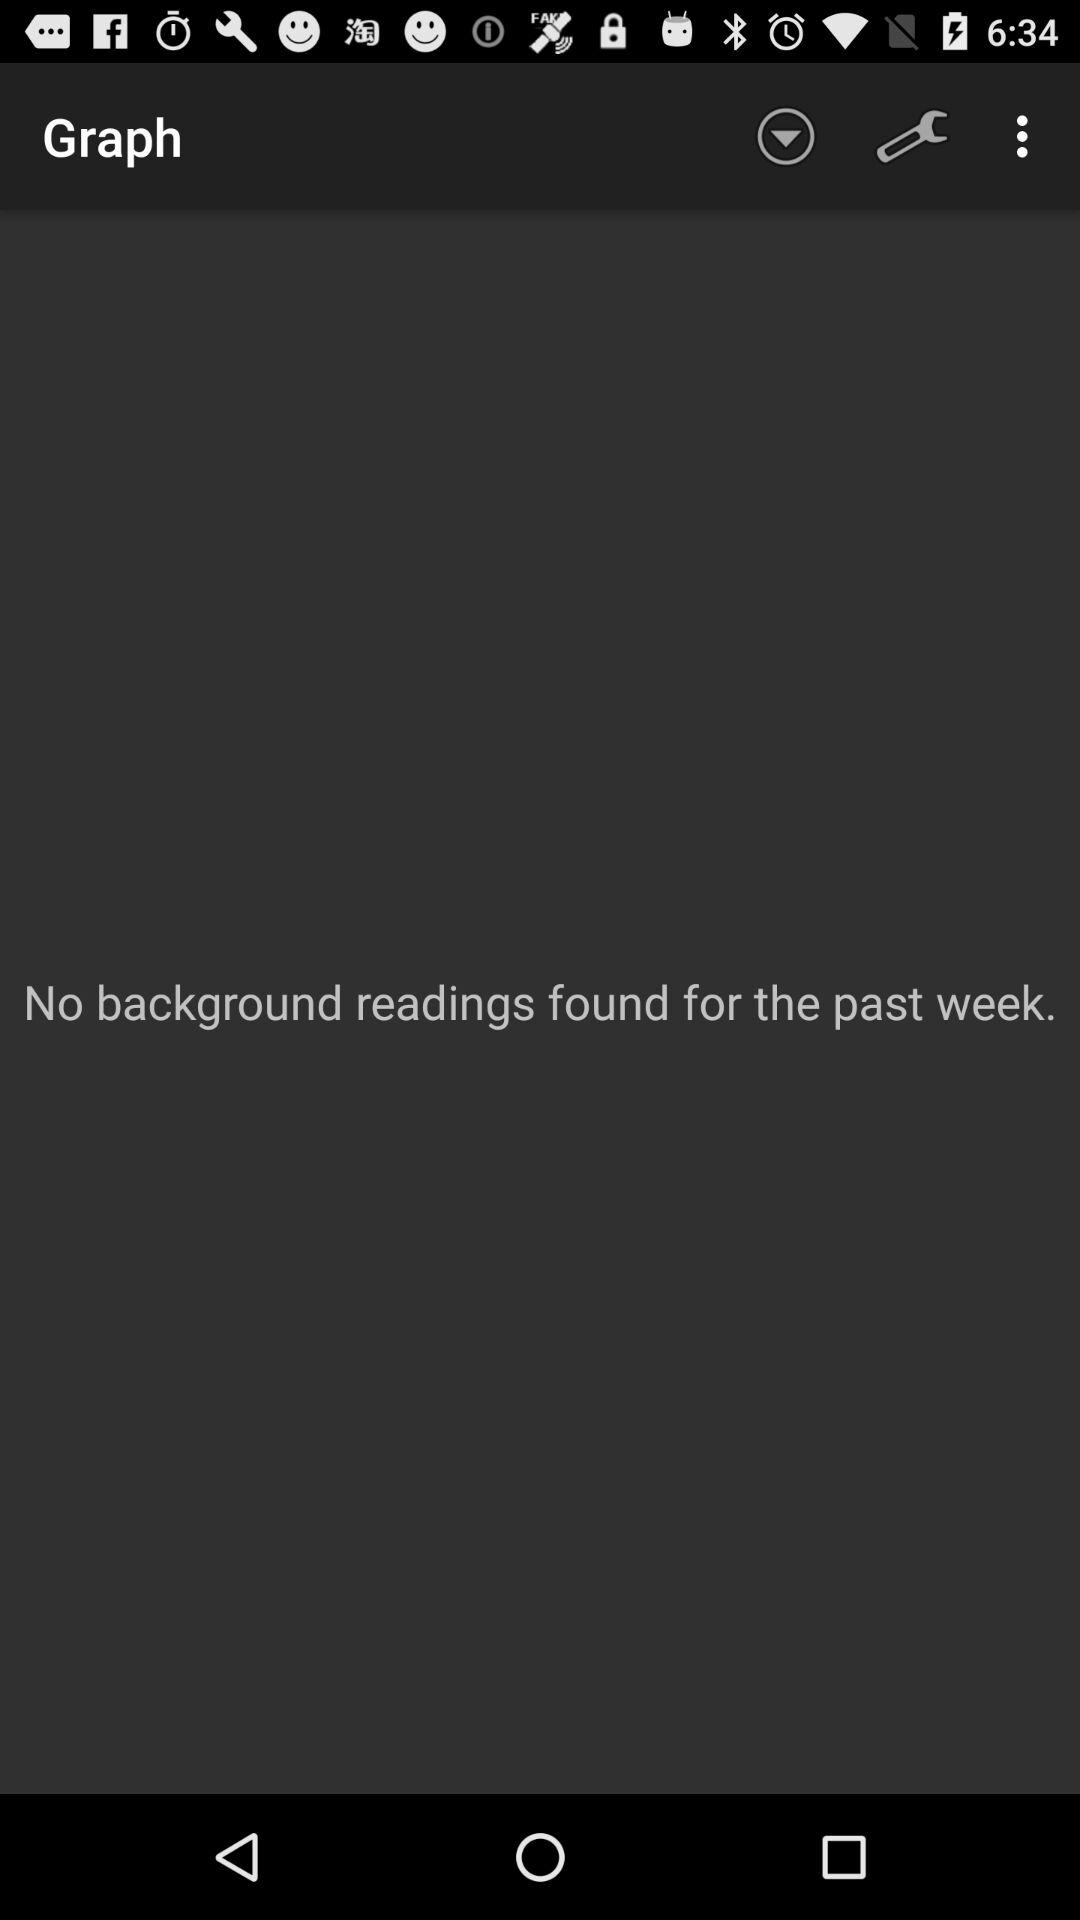 Image resolution: width=1080 pixels, height=1920 pixels. Describe the element at coordinates (786, 136) in the screenshot. I see `choose the icon next to graph item` at that location.